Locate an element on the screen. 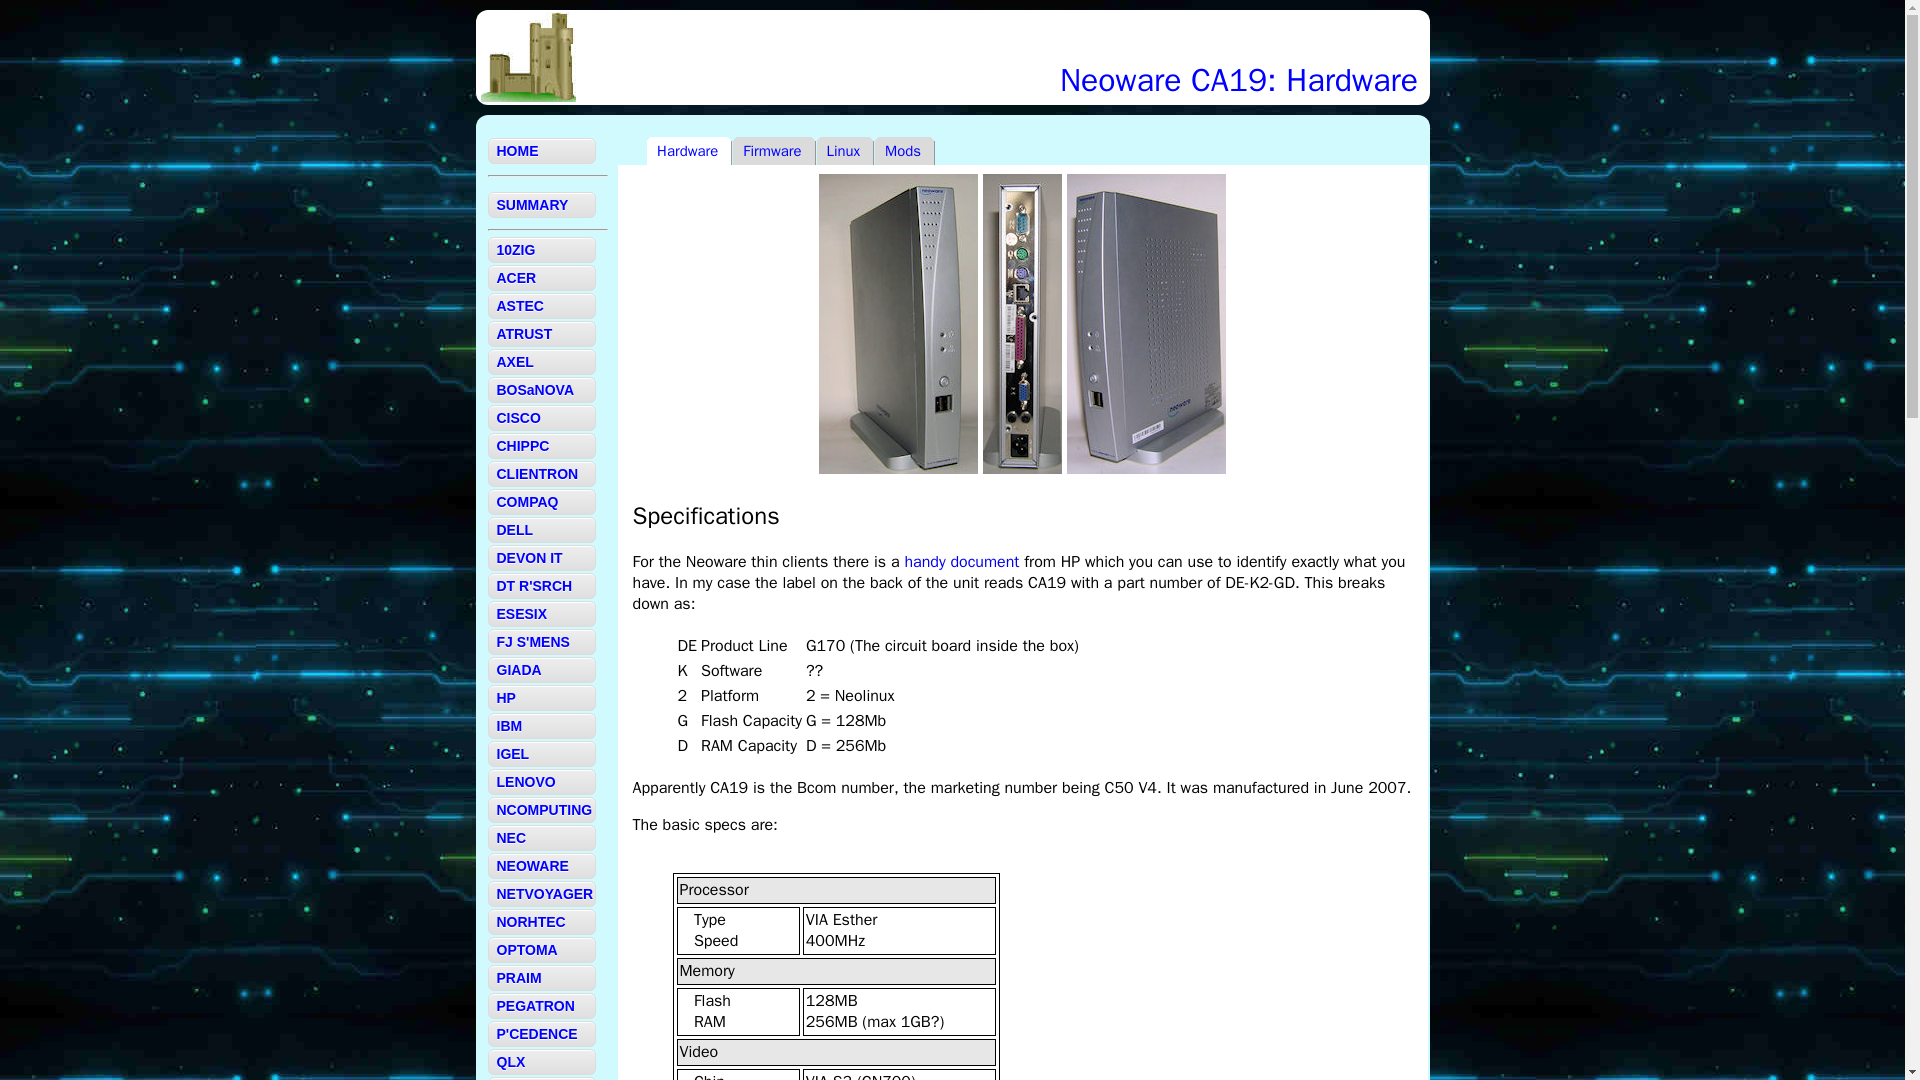 The height and width of the screenshot is (1080, 1920). ACER is located at coordinates (541, 277).